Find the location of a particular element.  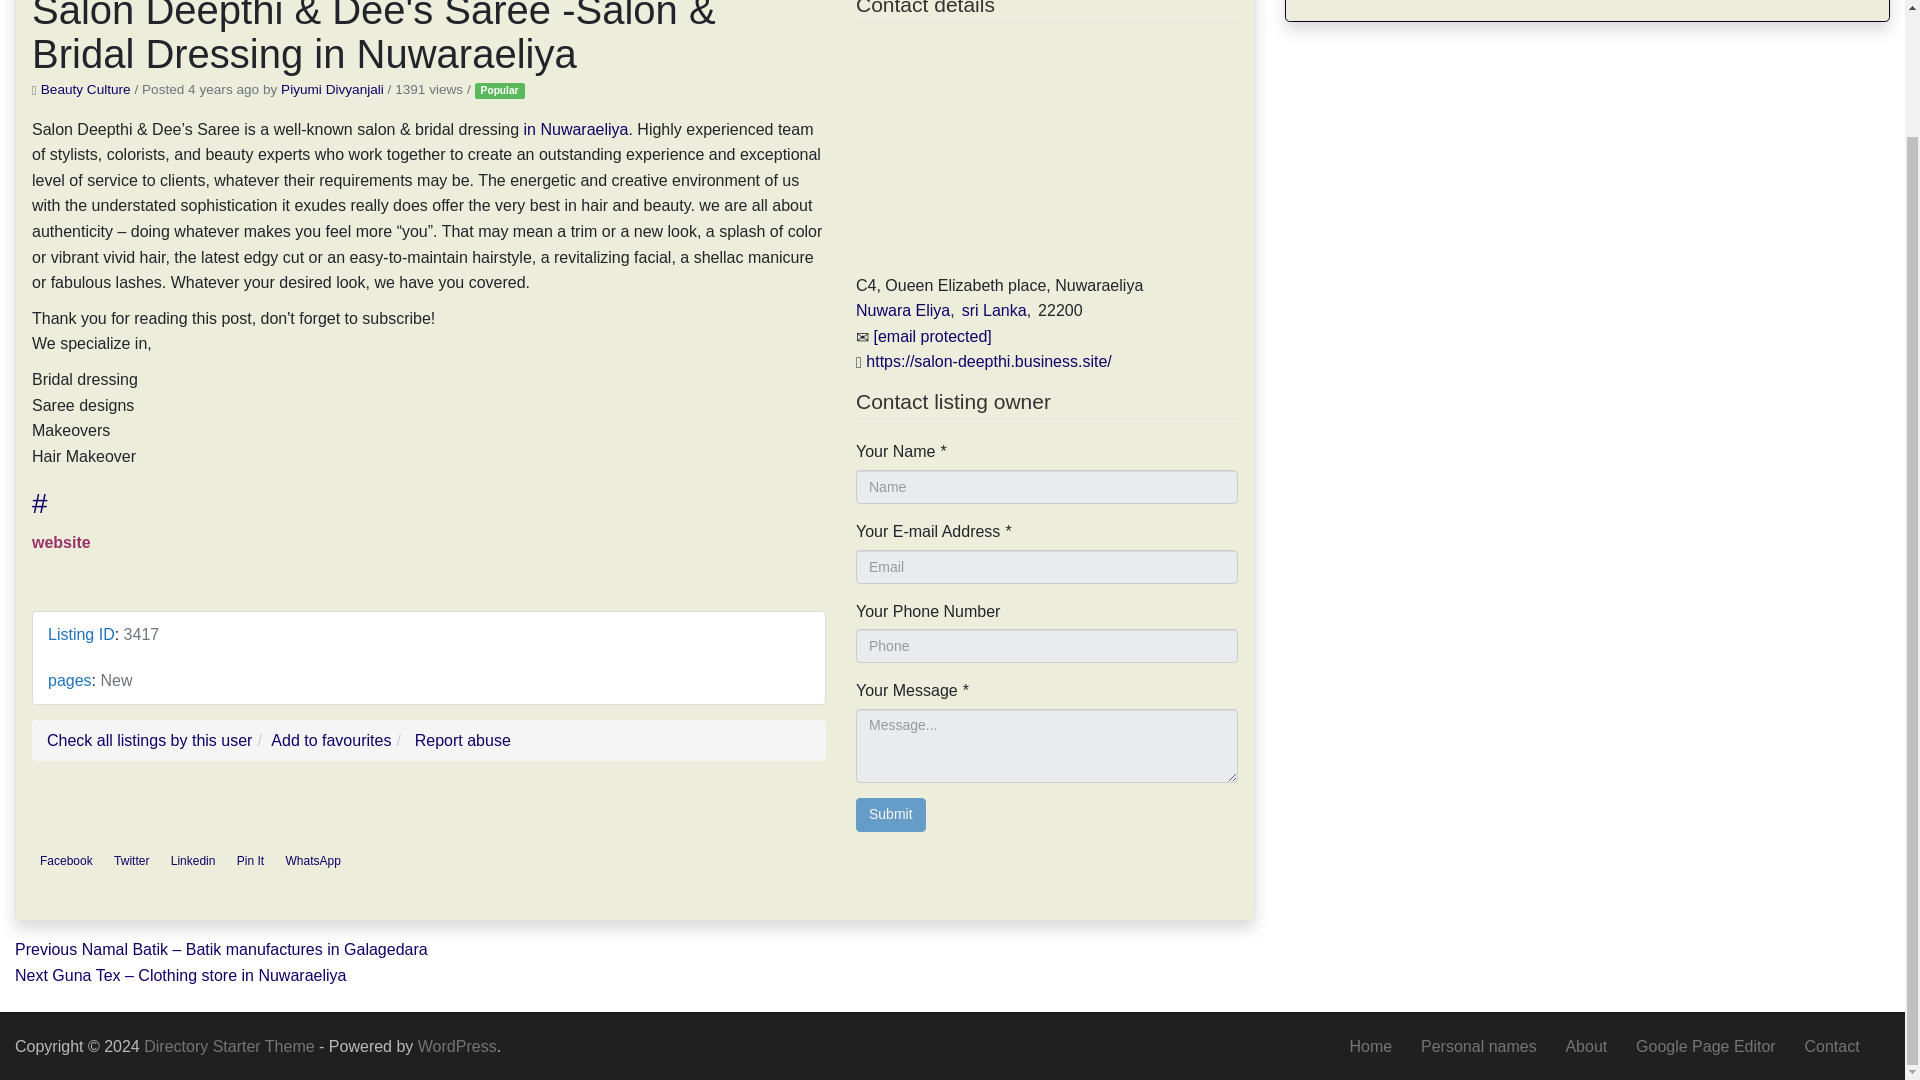

Beauty Culture is located at coordinates (85, 90).